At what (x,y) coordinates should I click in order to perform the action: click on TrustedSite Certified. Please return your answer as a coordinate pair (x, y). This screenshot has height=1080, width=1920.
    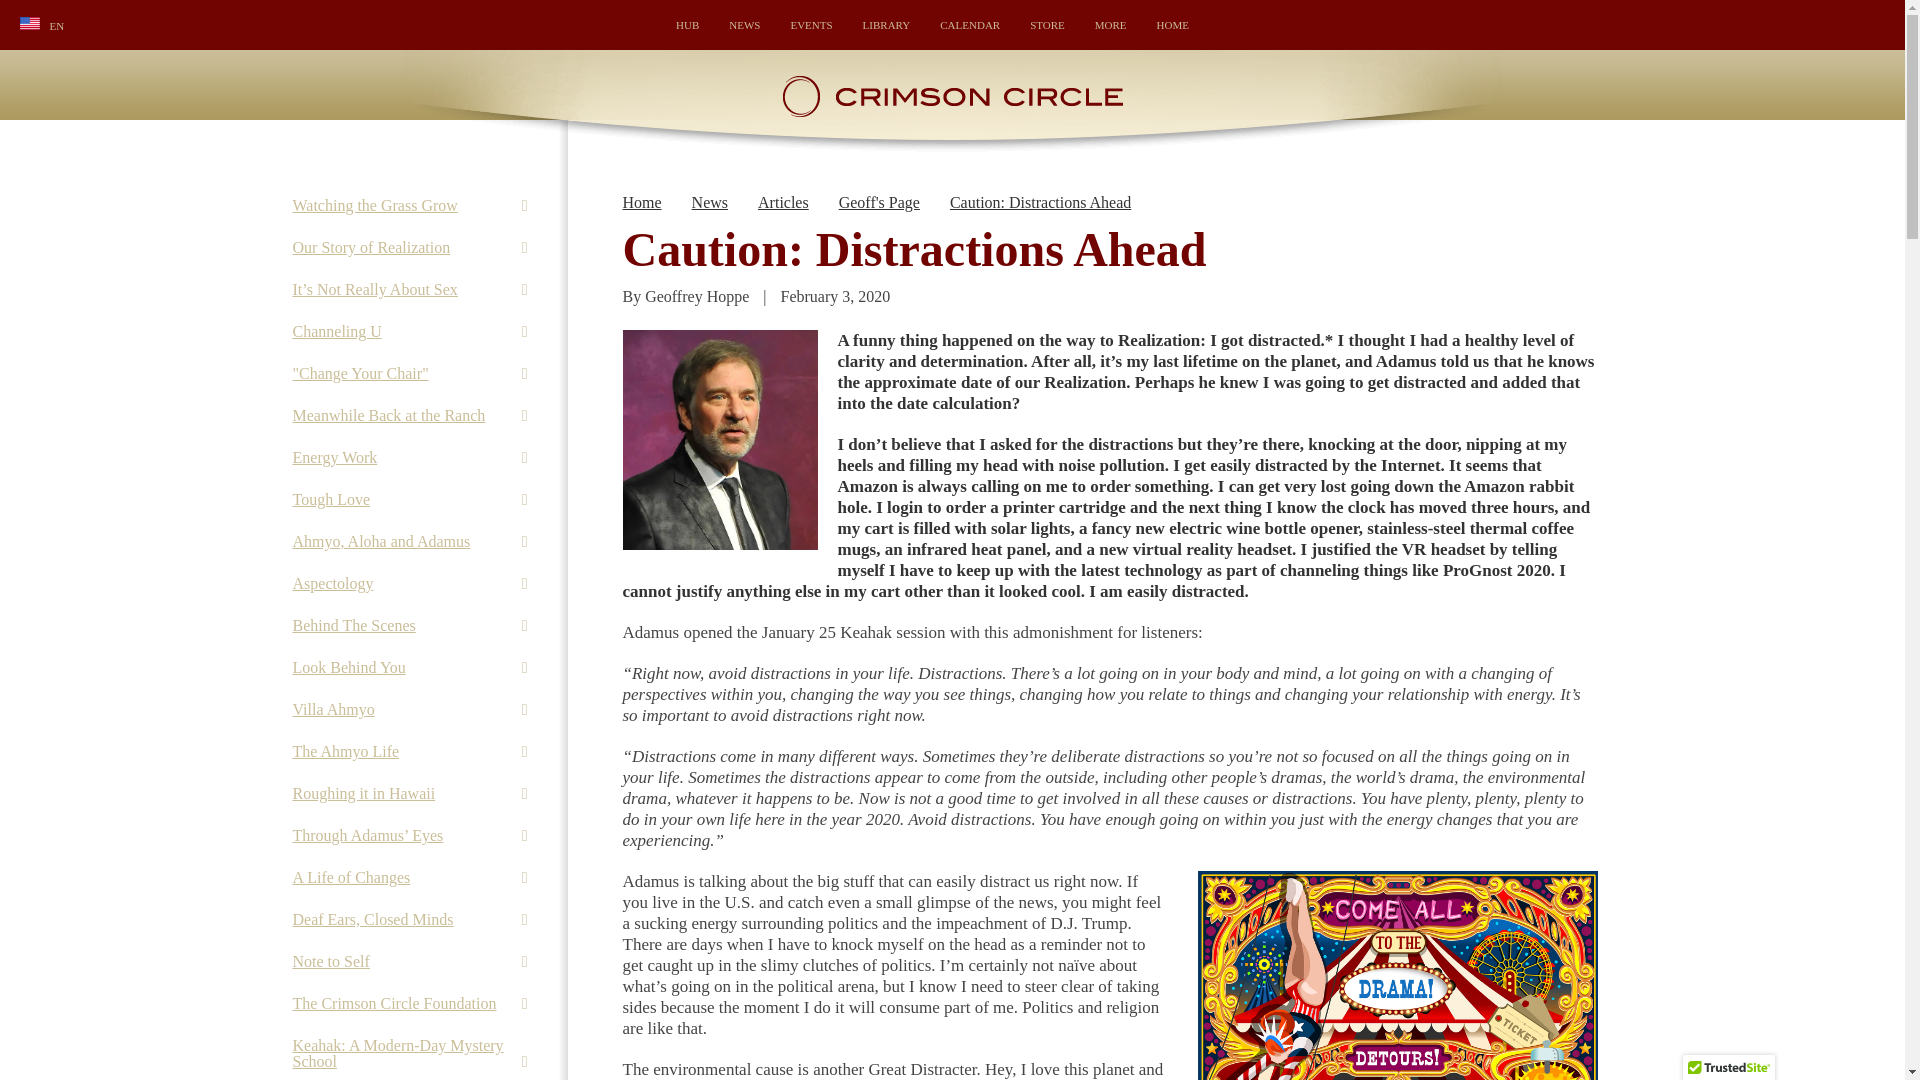
    Looking at the image, I should click on (1728, 1068).